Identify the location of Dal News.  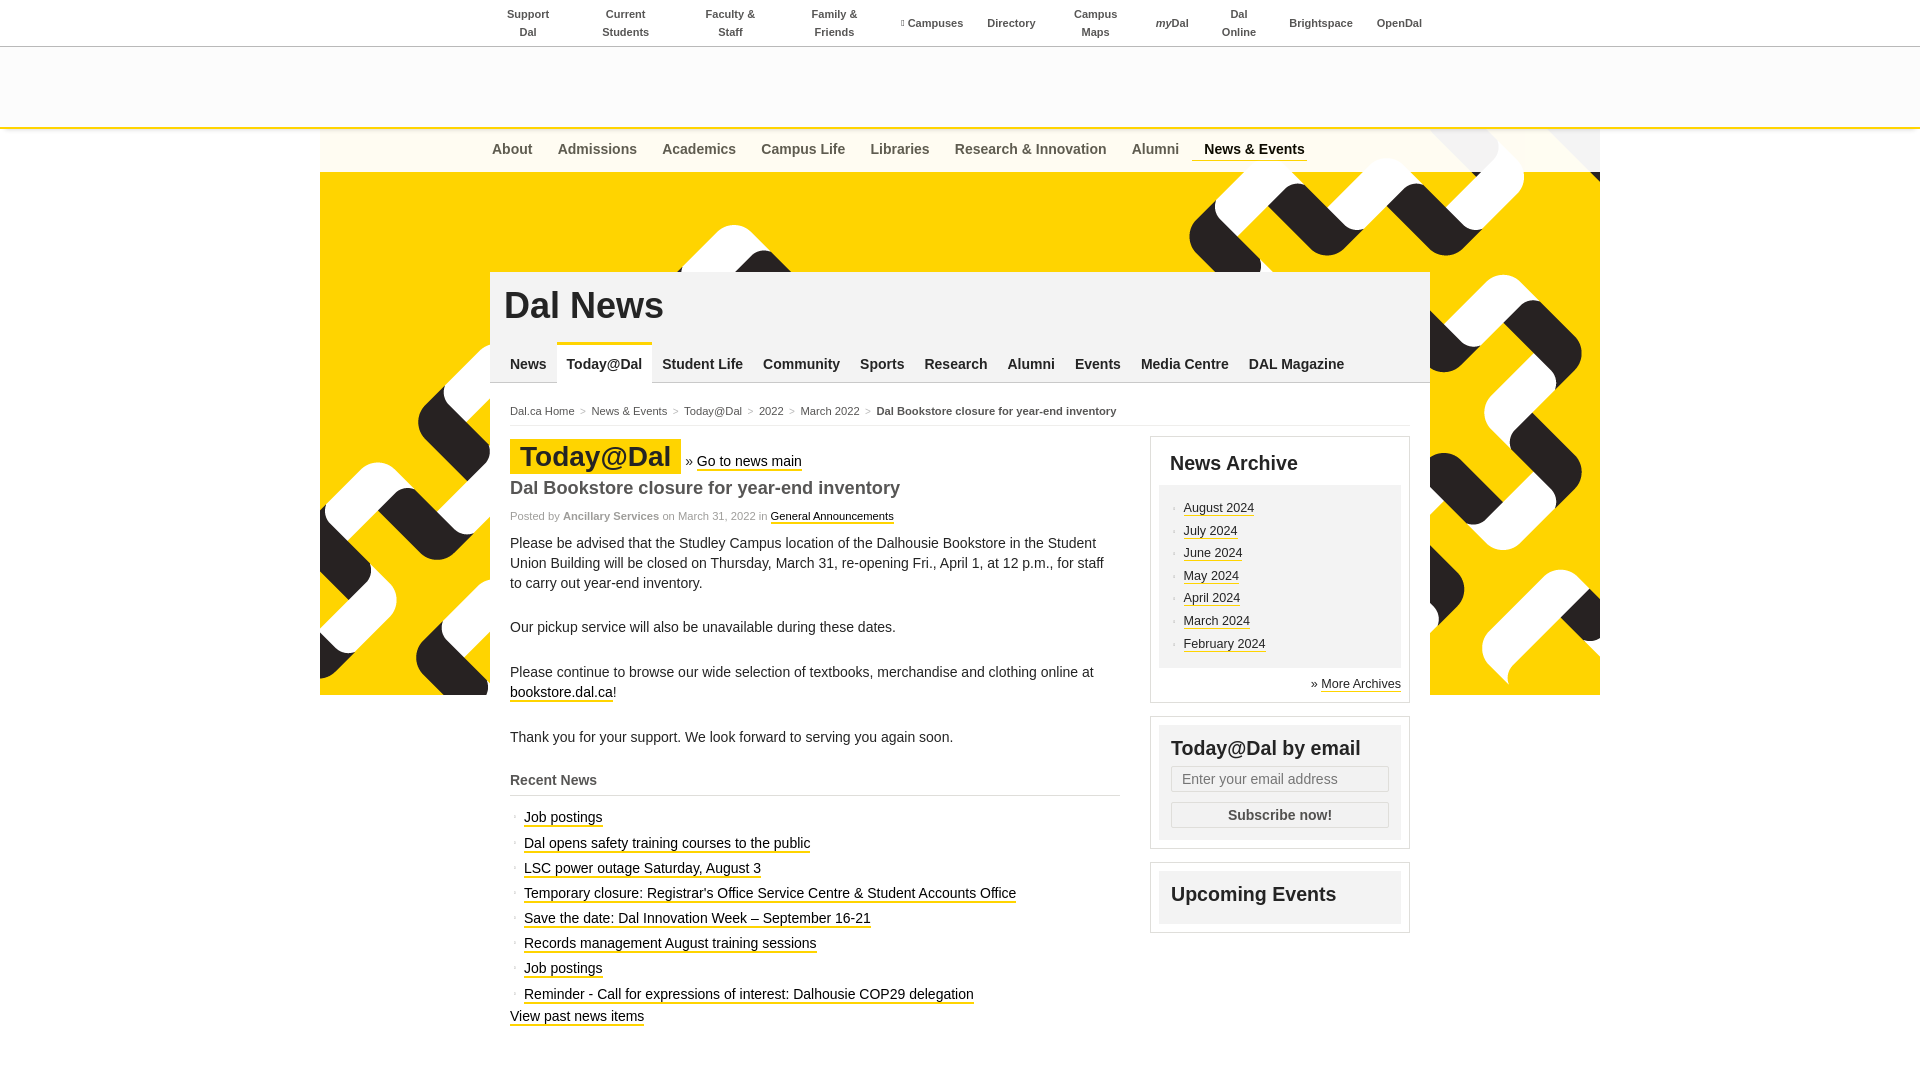
(960, 306).